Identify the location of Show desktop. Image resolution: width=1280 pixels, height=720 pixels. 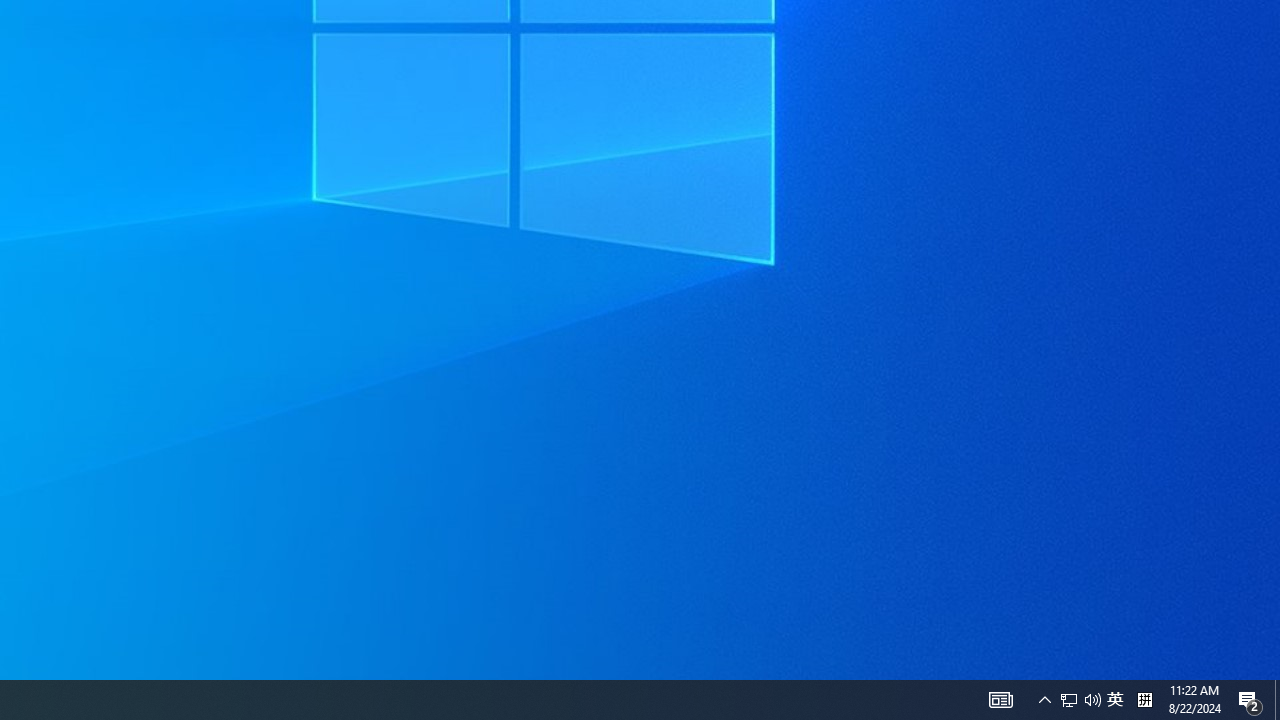
(1277, 700).